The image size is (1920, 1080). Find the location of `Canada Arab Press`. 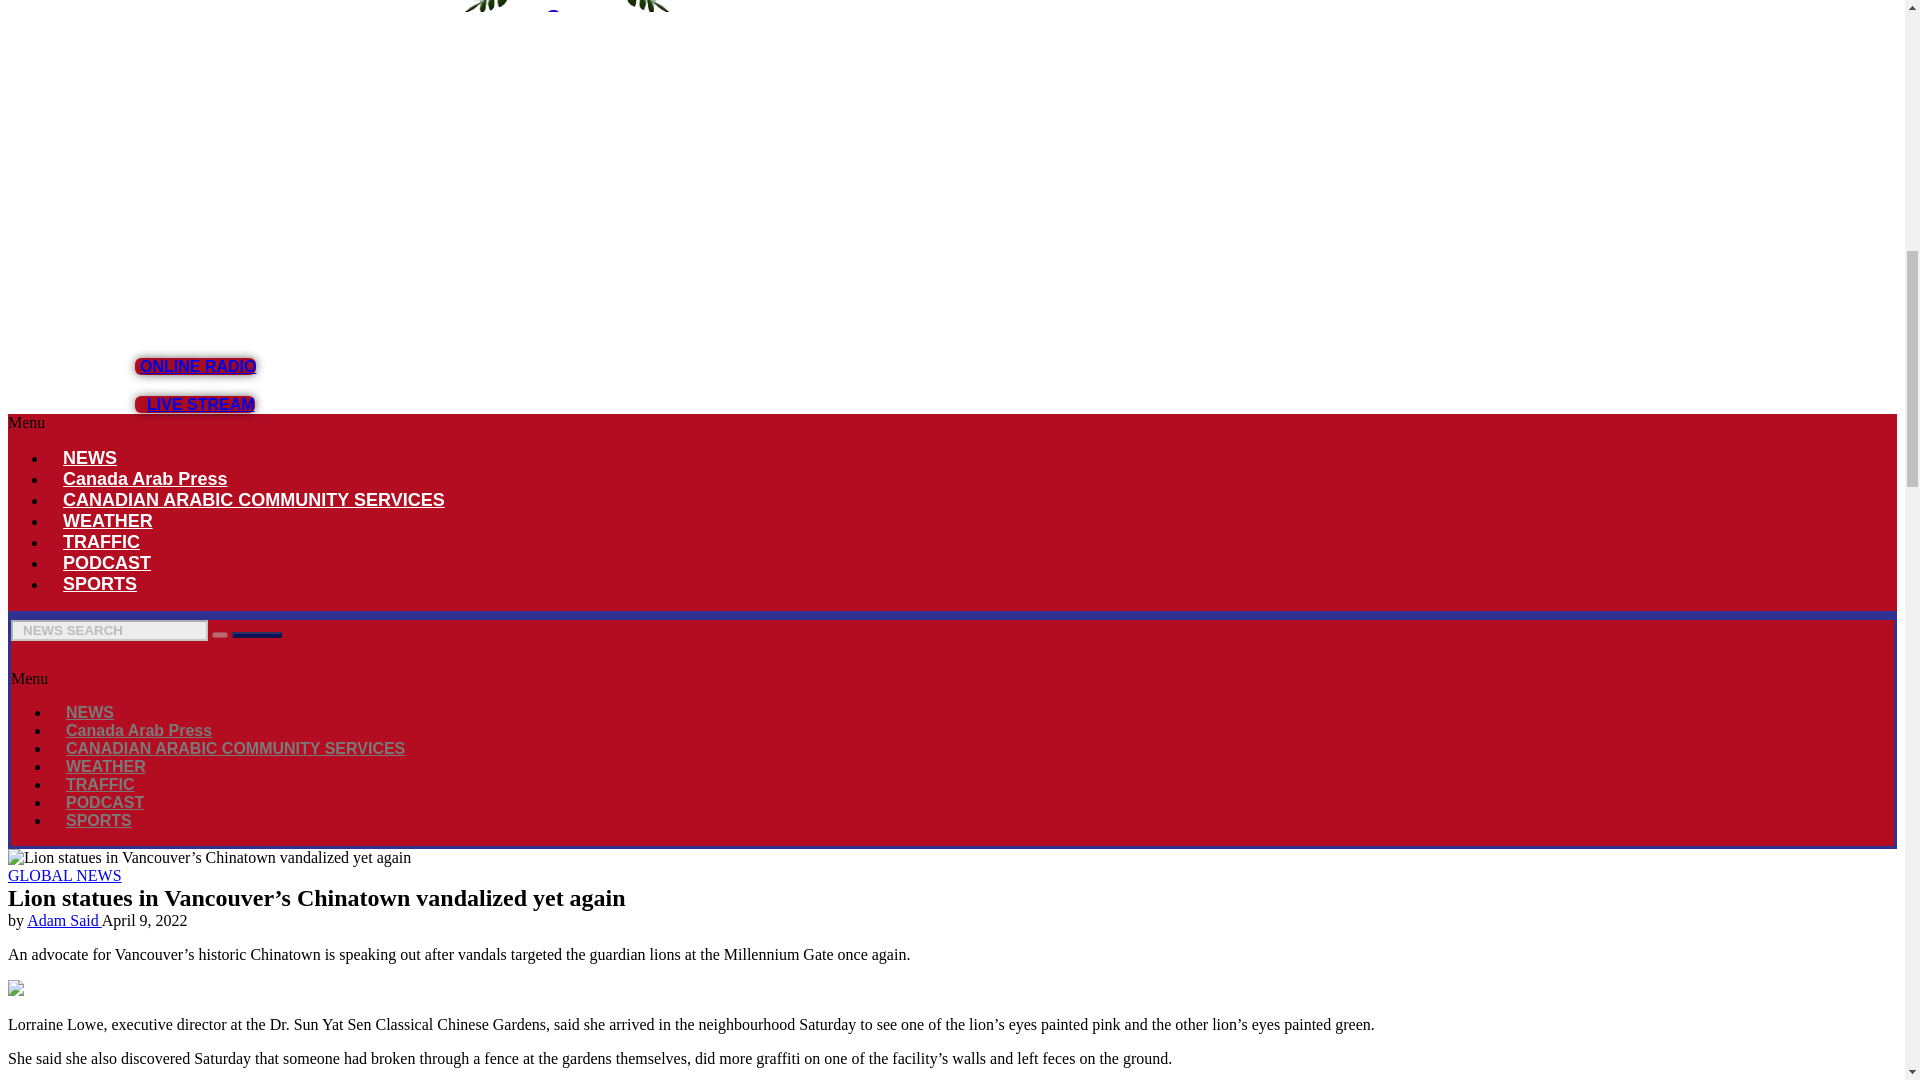

Canada Arab Press is located at coordinates (144, 478).